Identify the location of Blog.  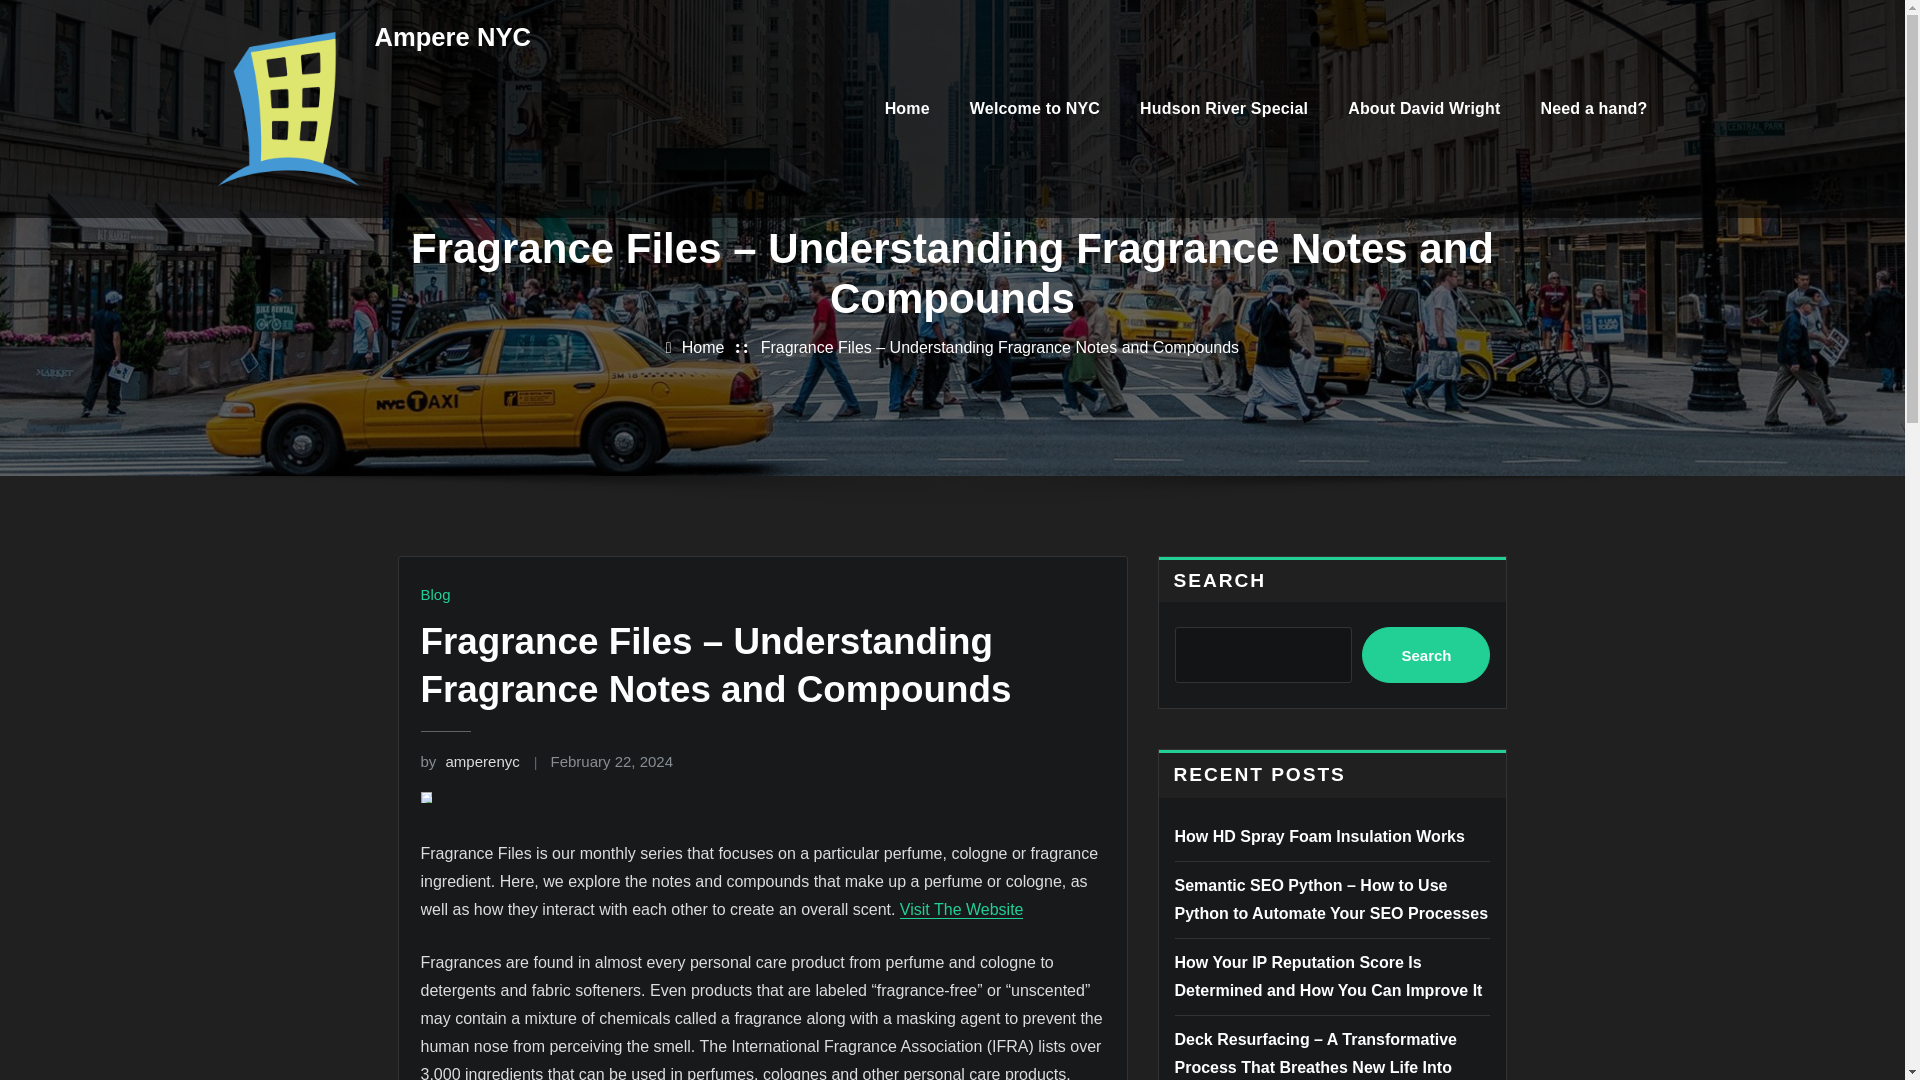
(434, 594).